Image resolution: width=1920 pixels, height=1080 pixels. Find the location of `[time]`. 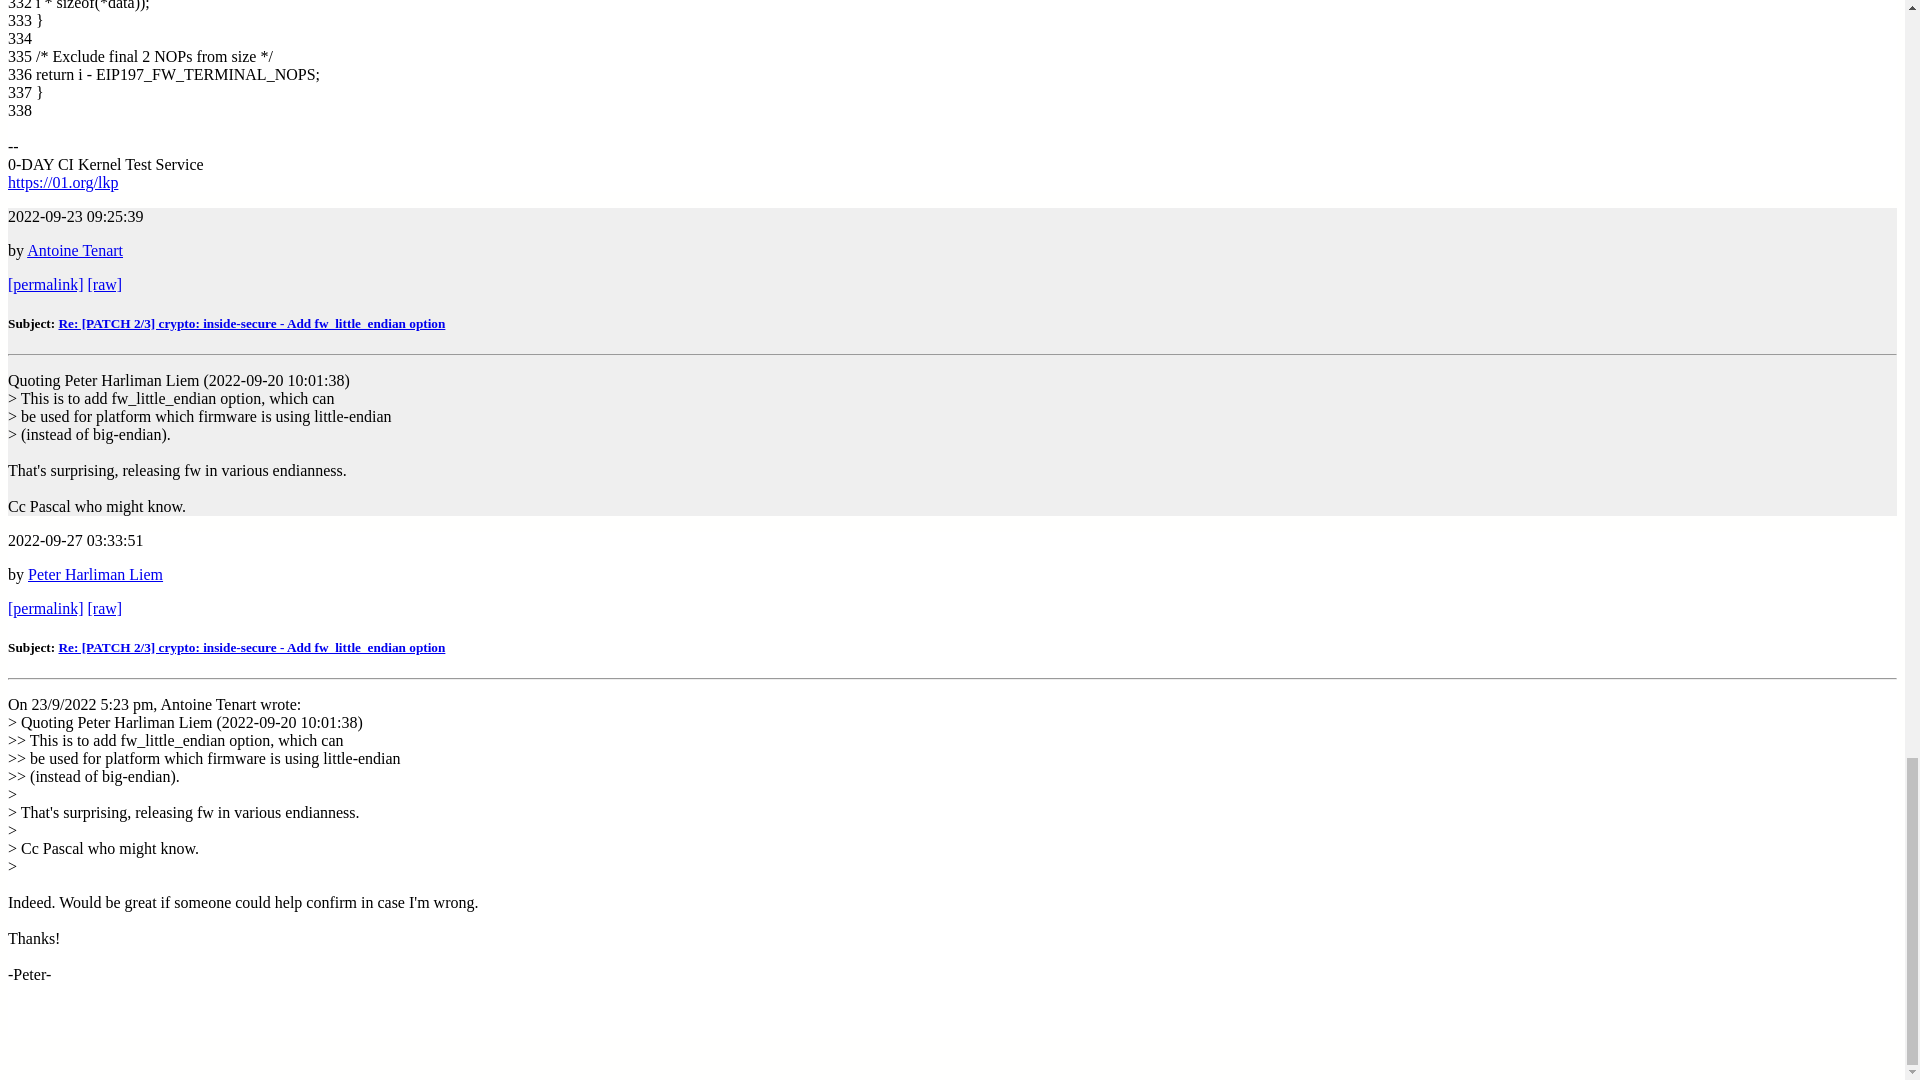

[time] is located at coordinates (32, 40).